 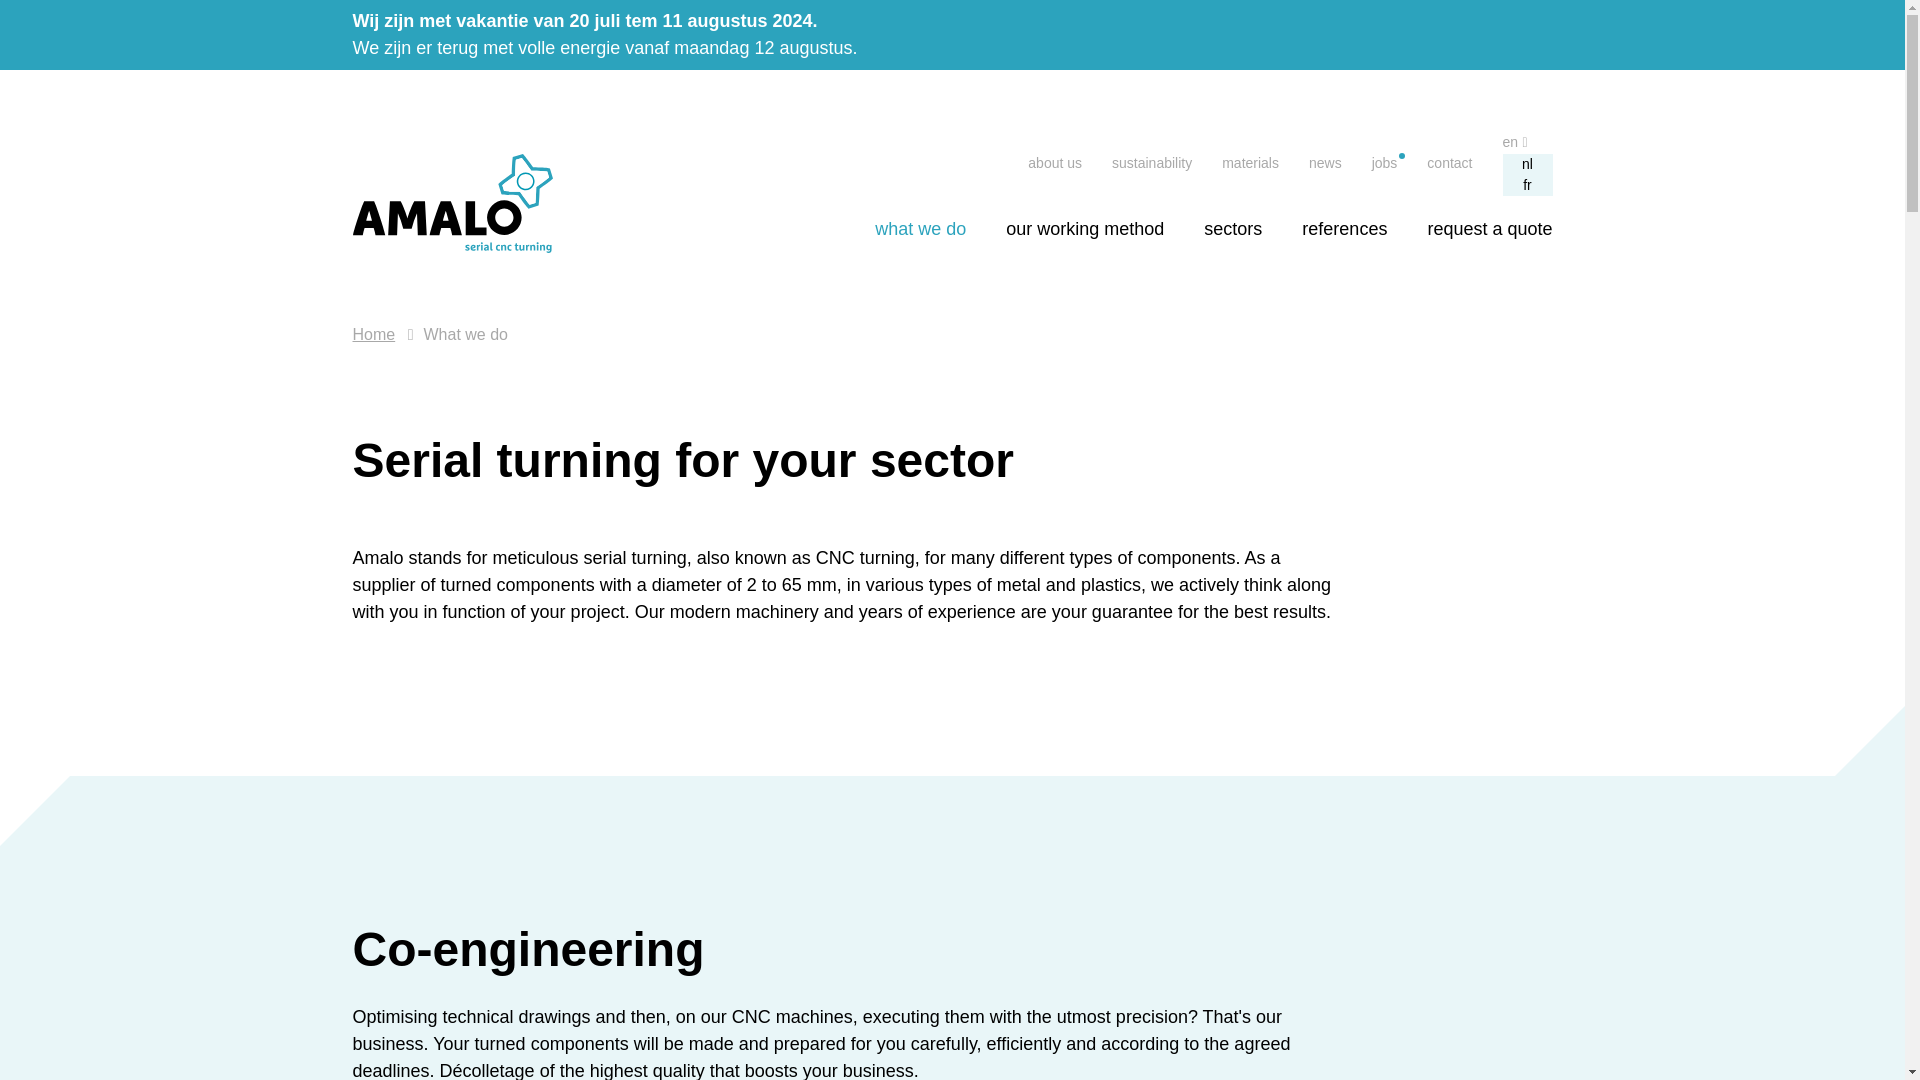 I want to click on fr, so click(x=1526, y=184).